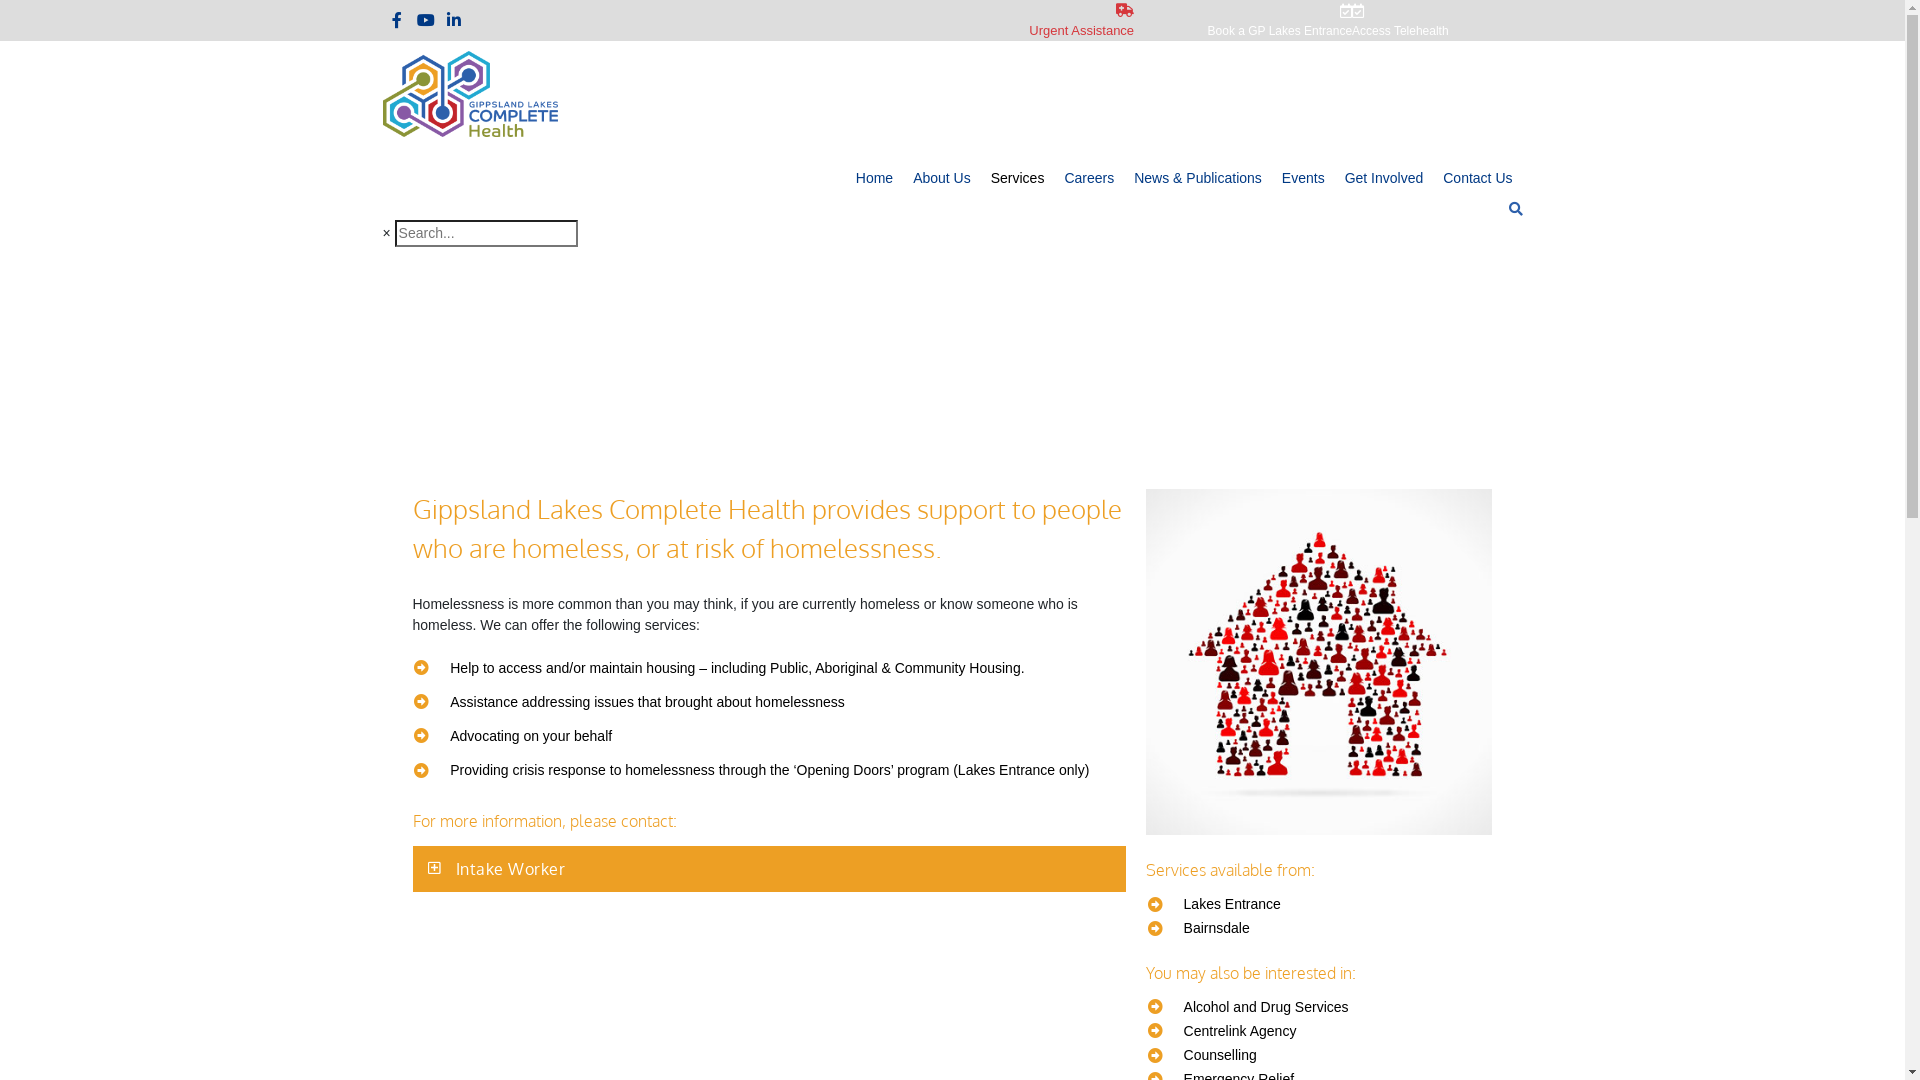  I want to click on Get Involved, so click(1384, 178).